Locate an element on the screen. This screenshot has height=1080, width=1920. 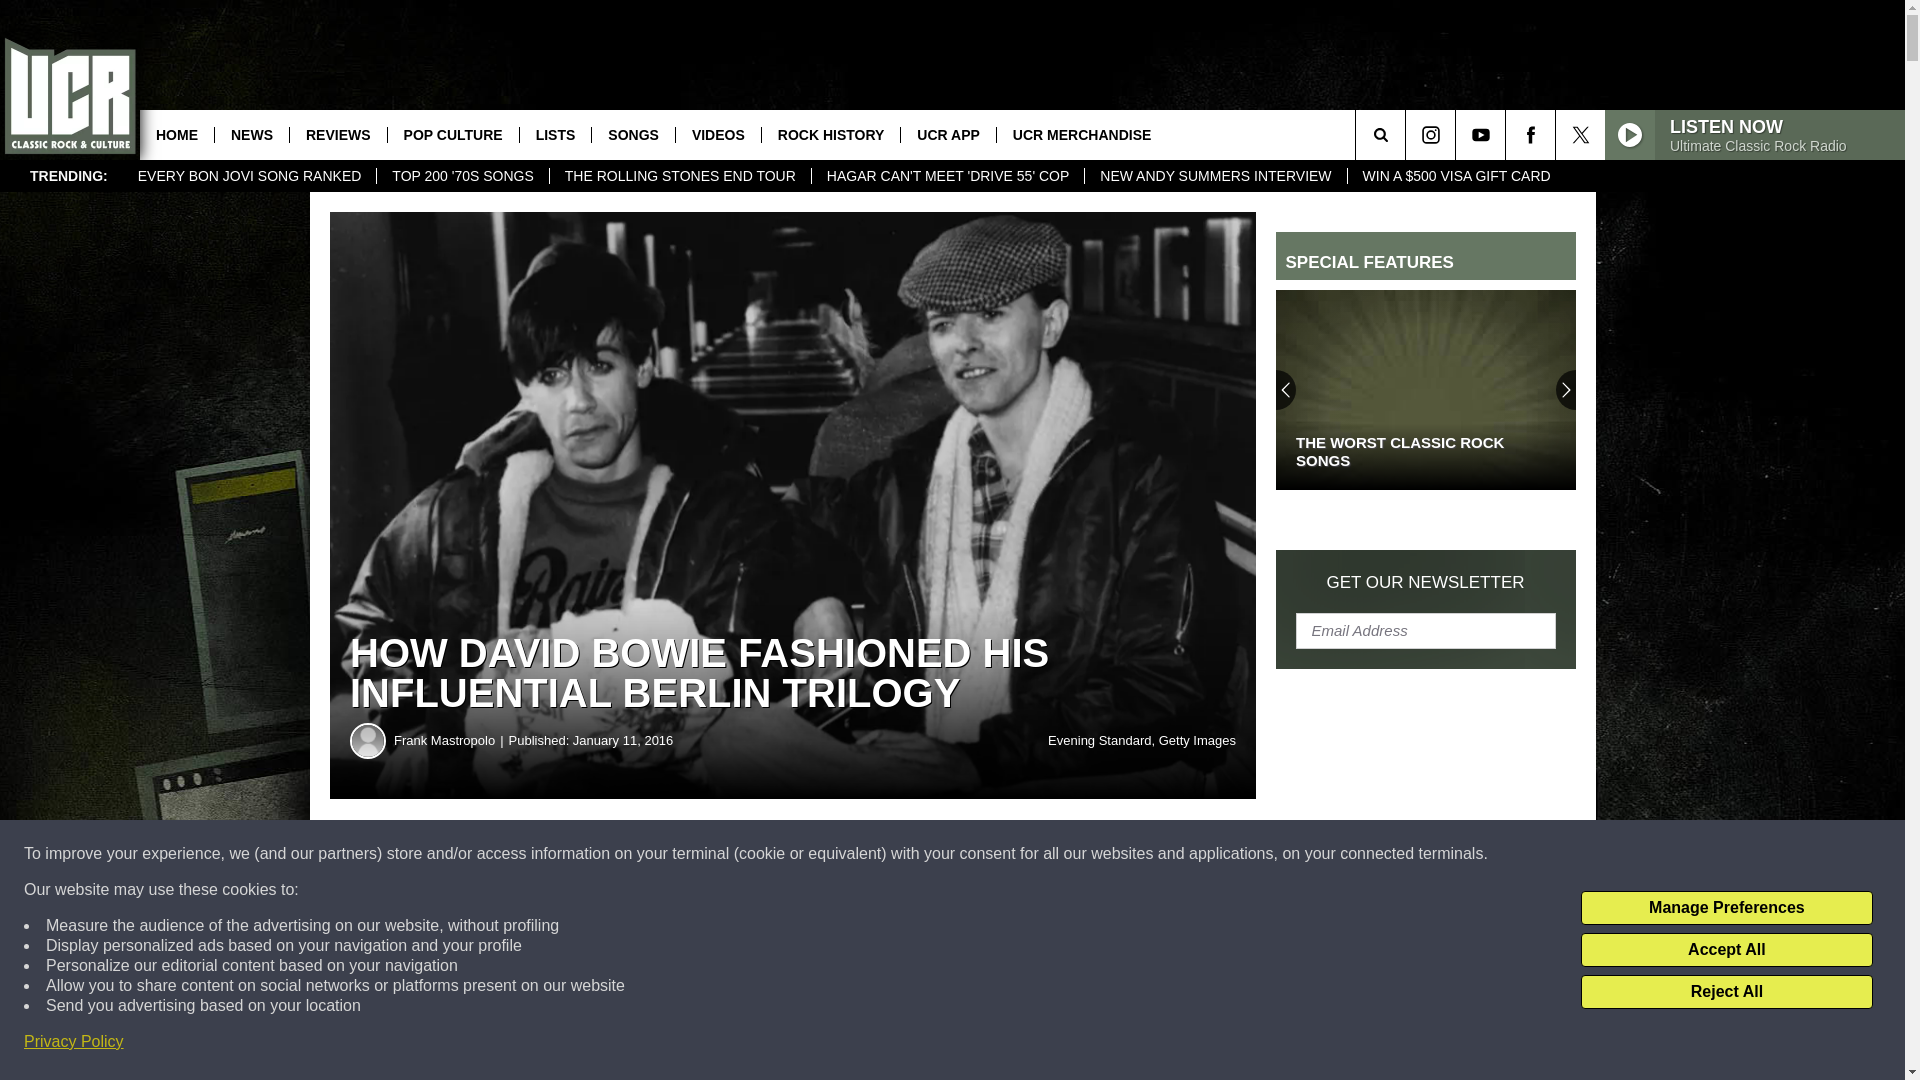
POP CULTURE is located at coordinates (452, 134).